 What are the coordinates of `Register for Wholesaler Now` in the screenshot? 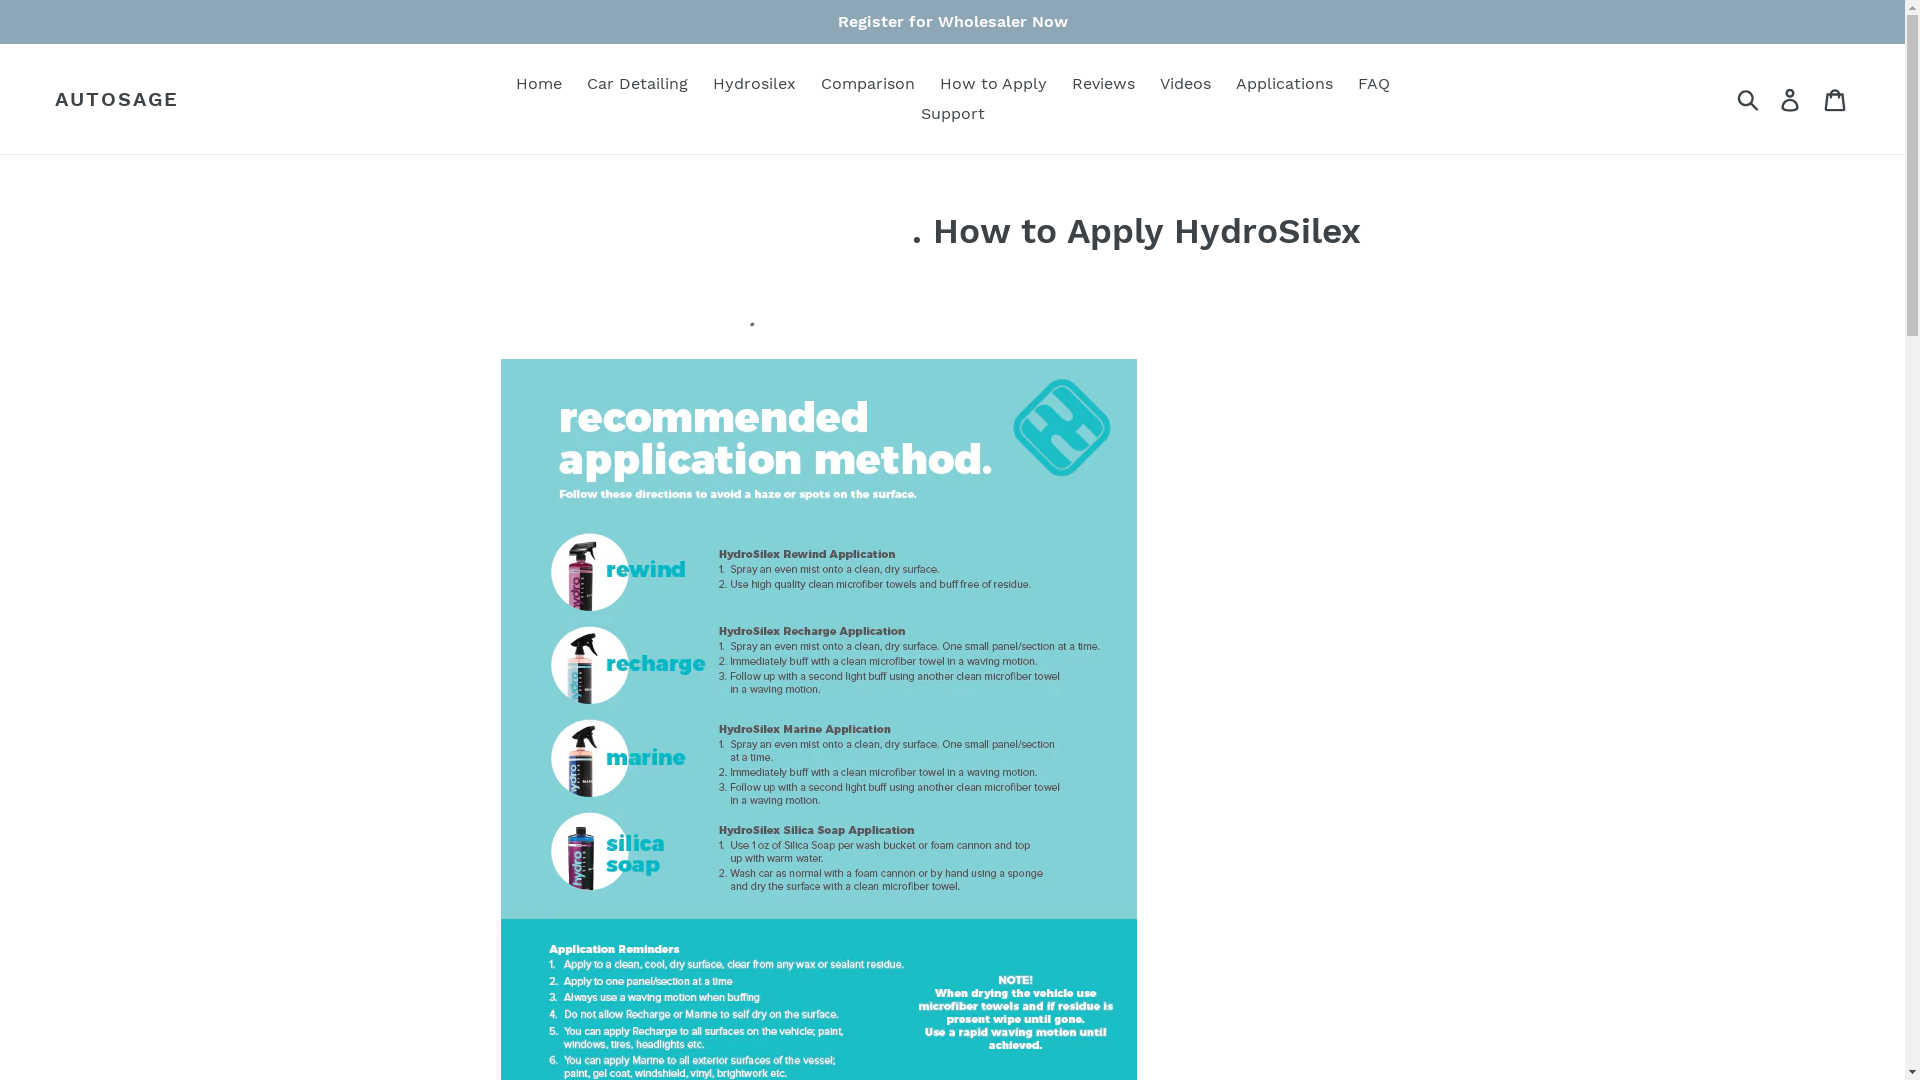 It's located at (952, 22).